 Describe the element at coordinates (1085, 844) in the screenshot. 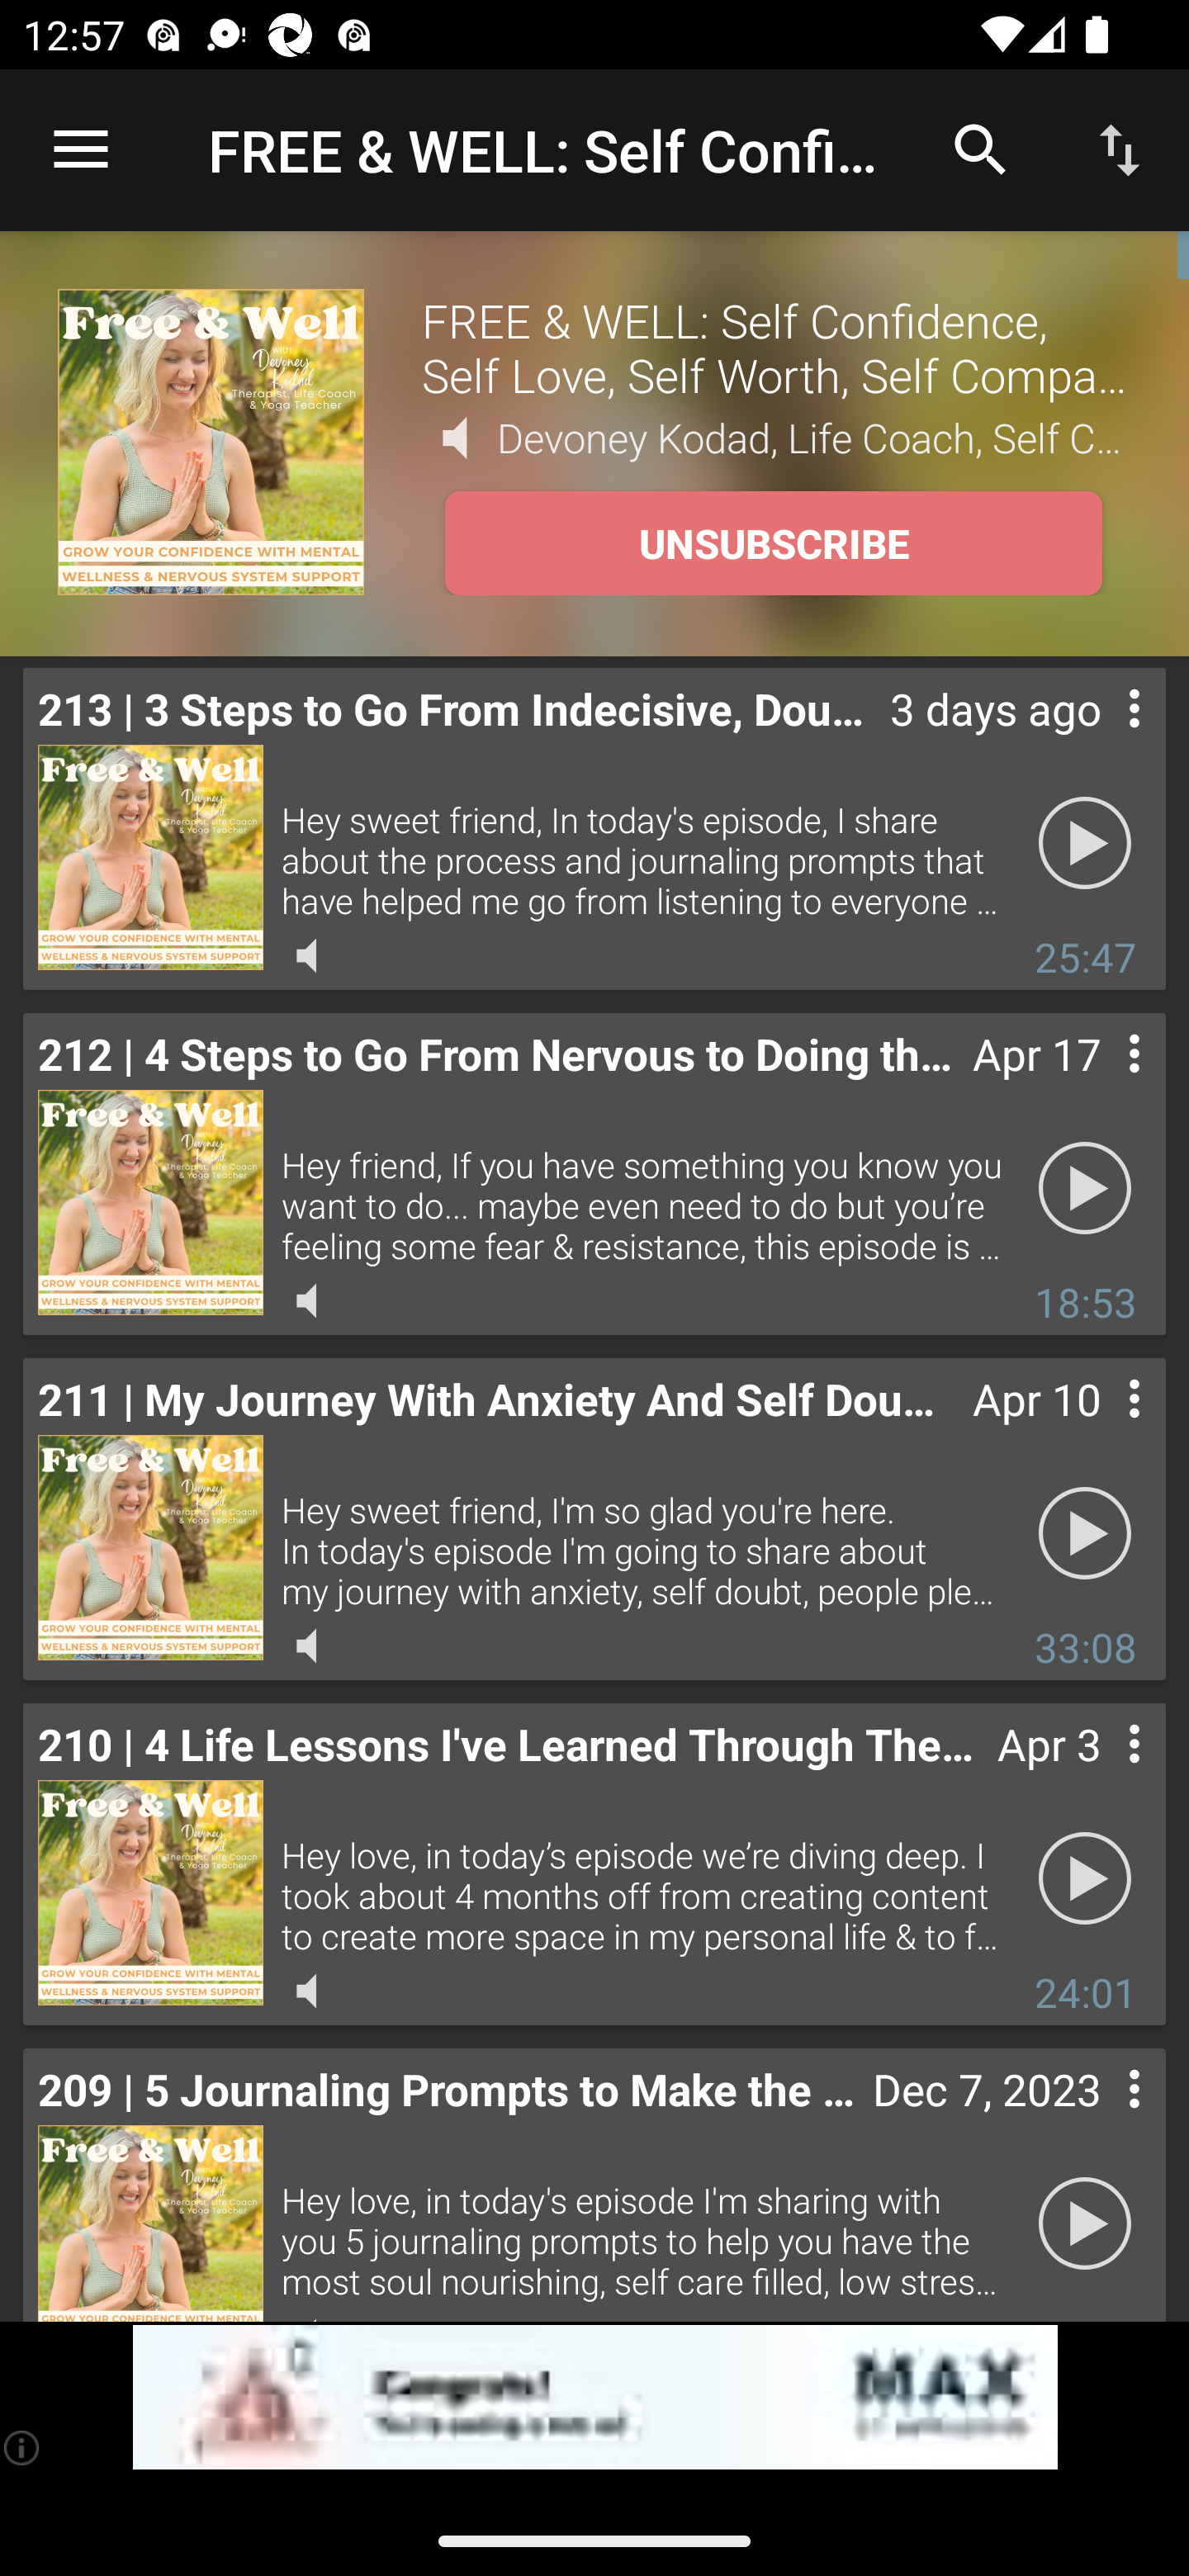

I see `Play` at that location.